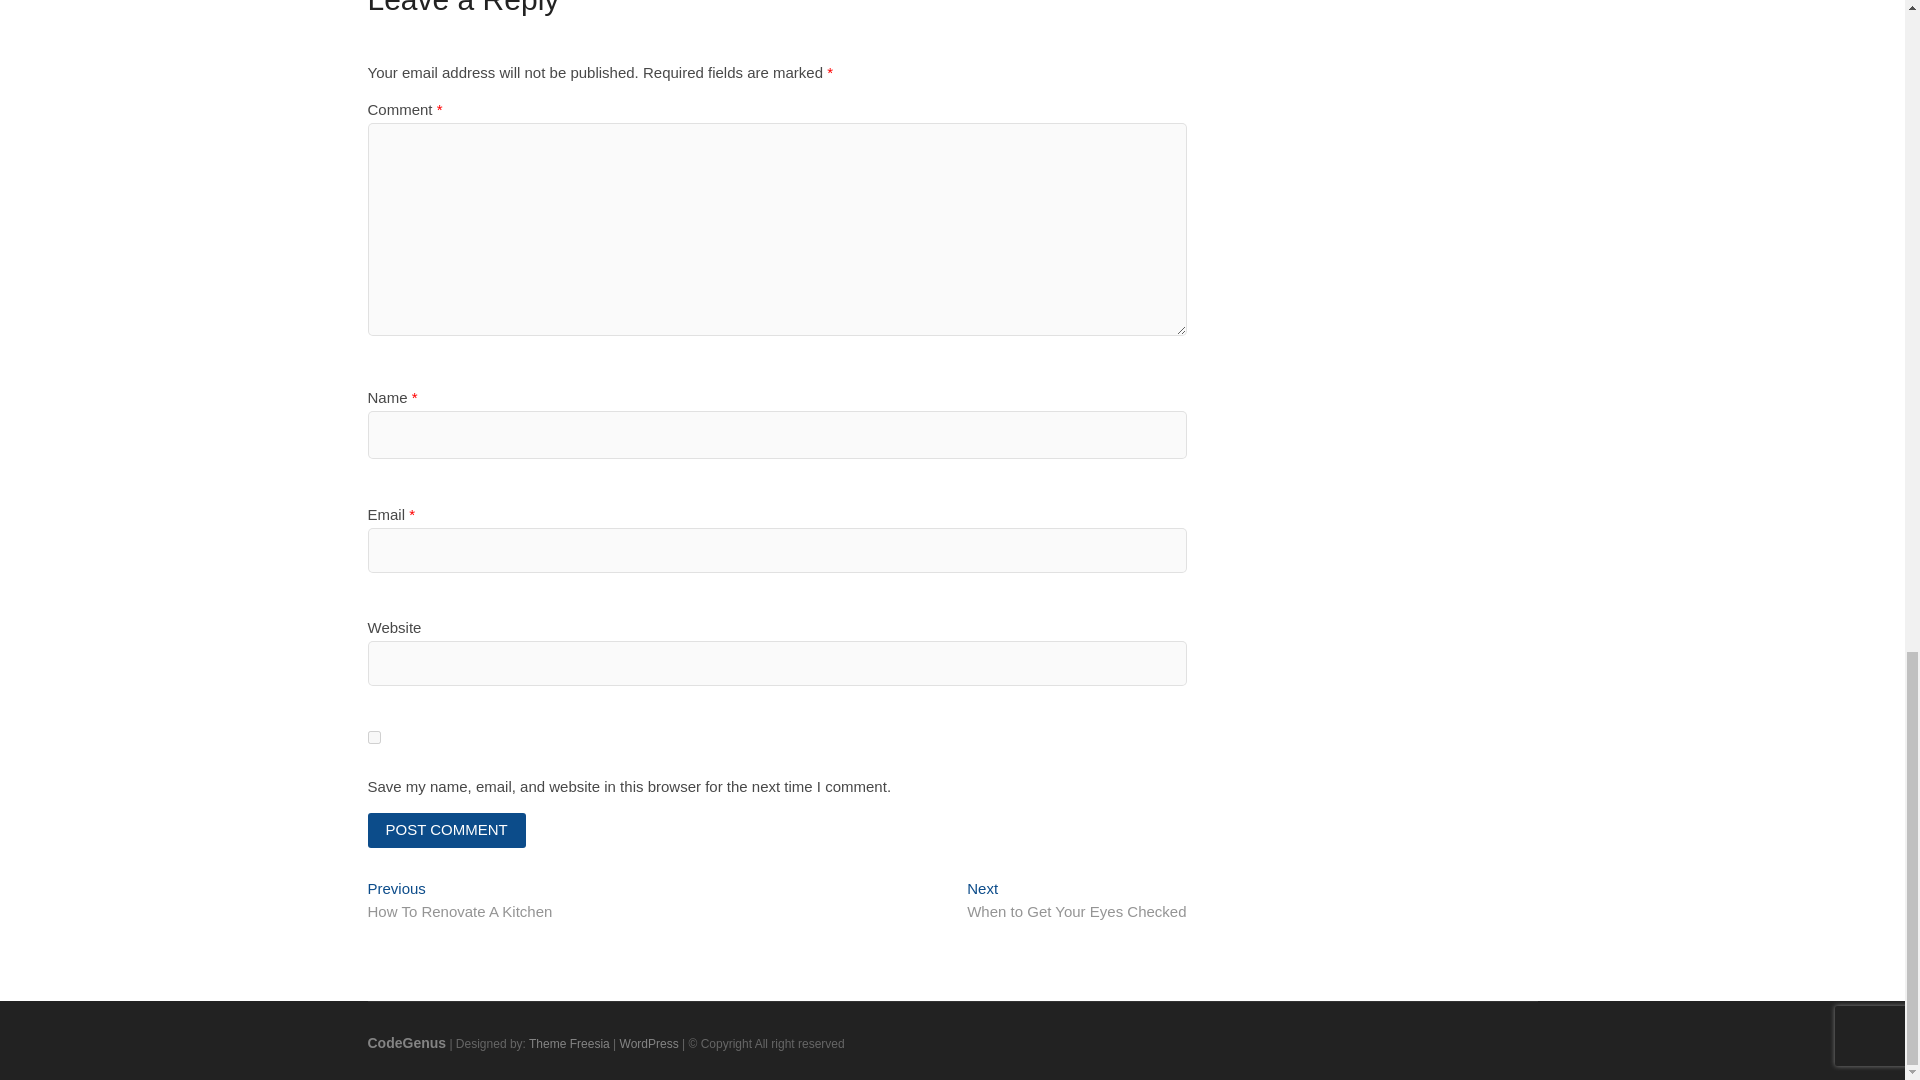 This screenshot has width=1920, height=1080. I want to click on Post Comment, so click(408, 1042).